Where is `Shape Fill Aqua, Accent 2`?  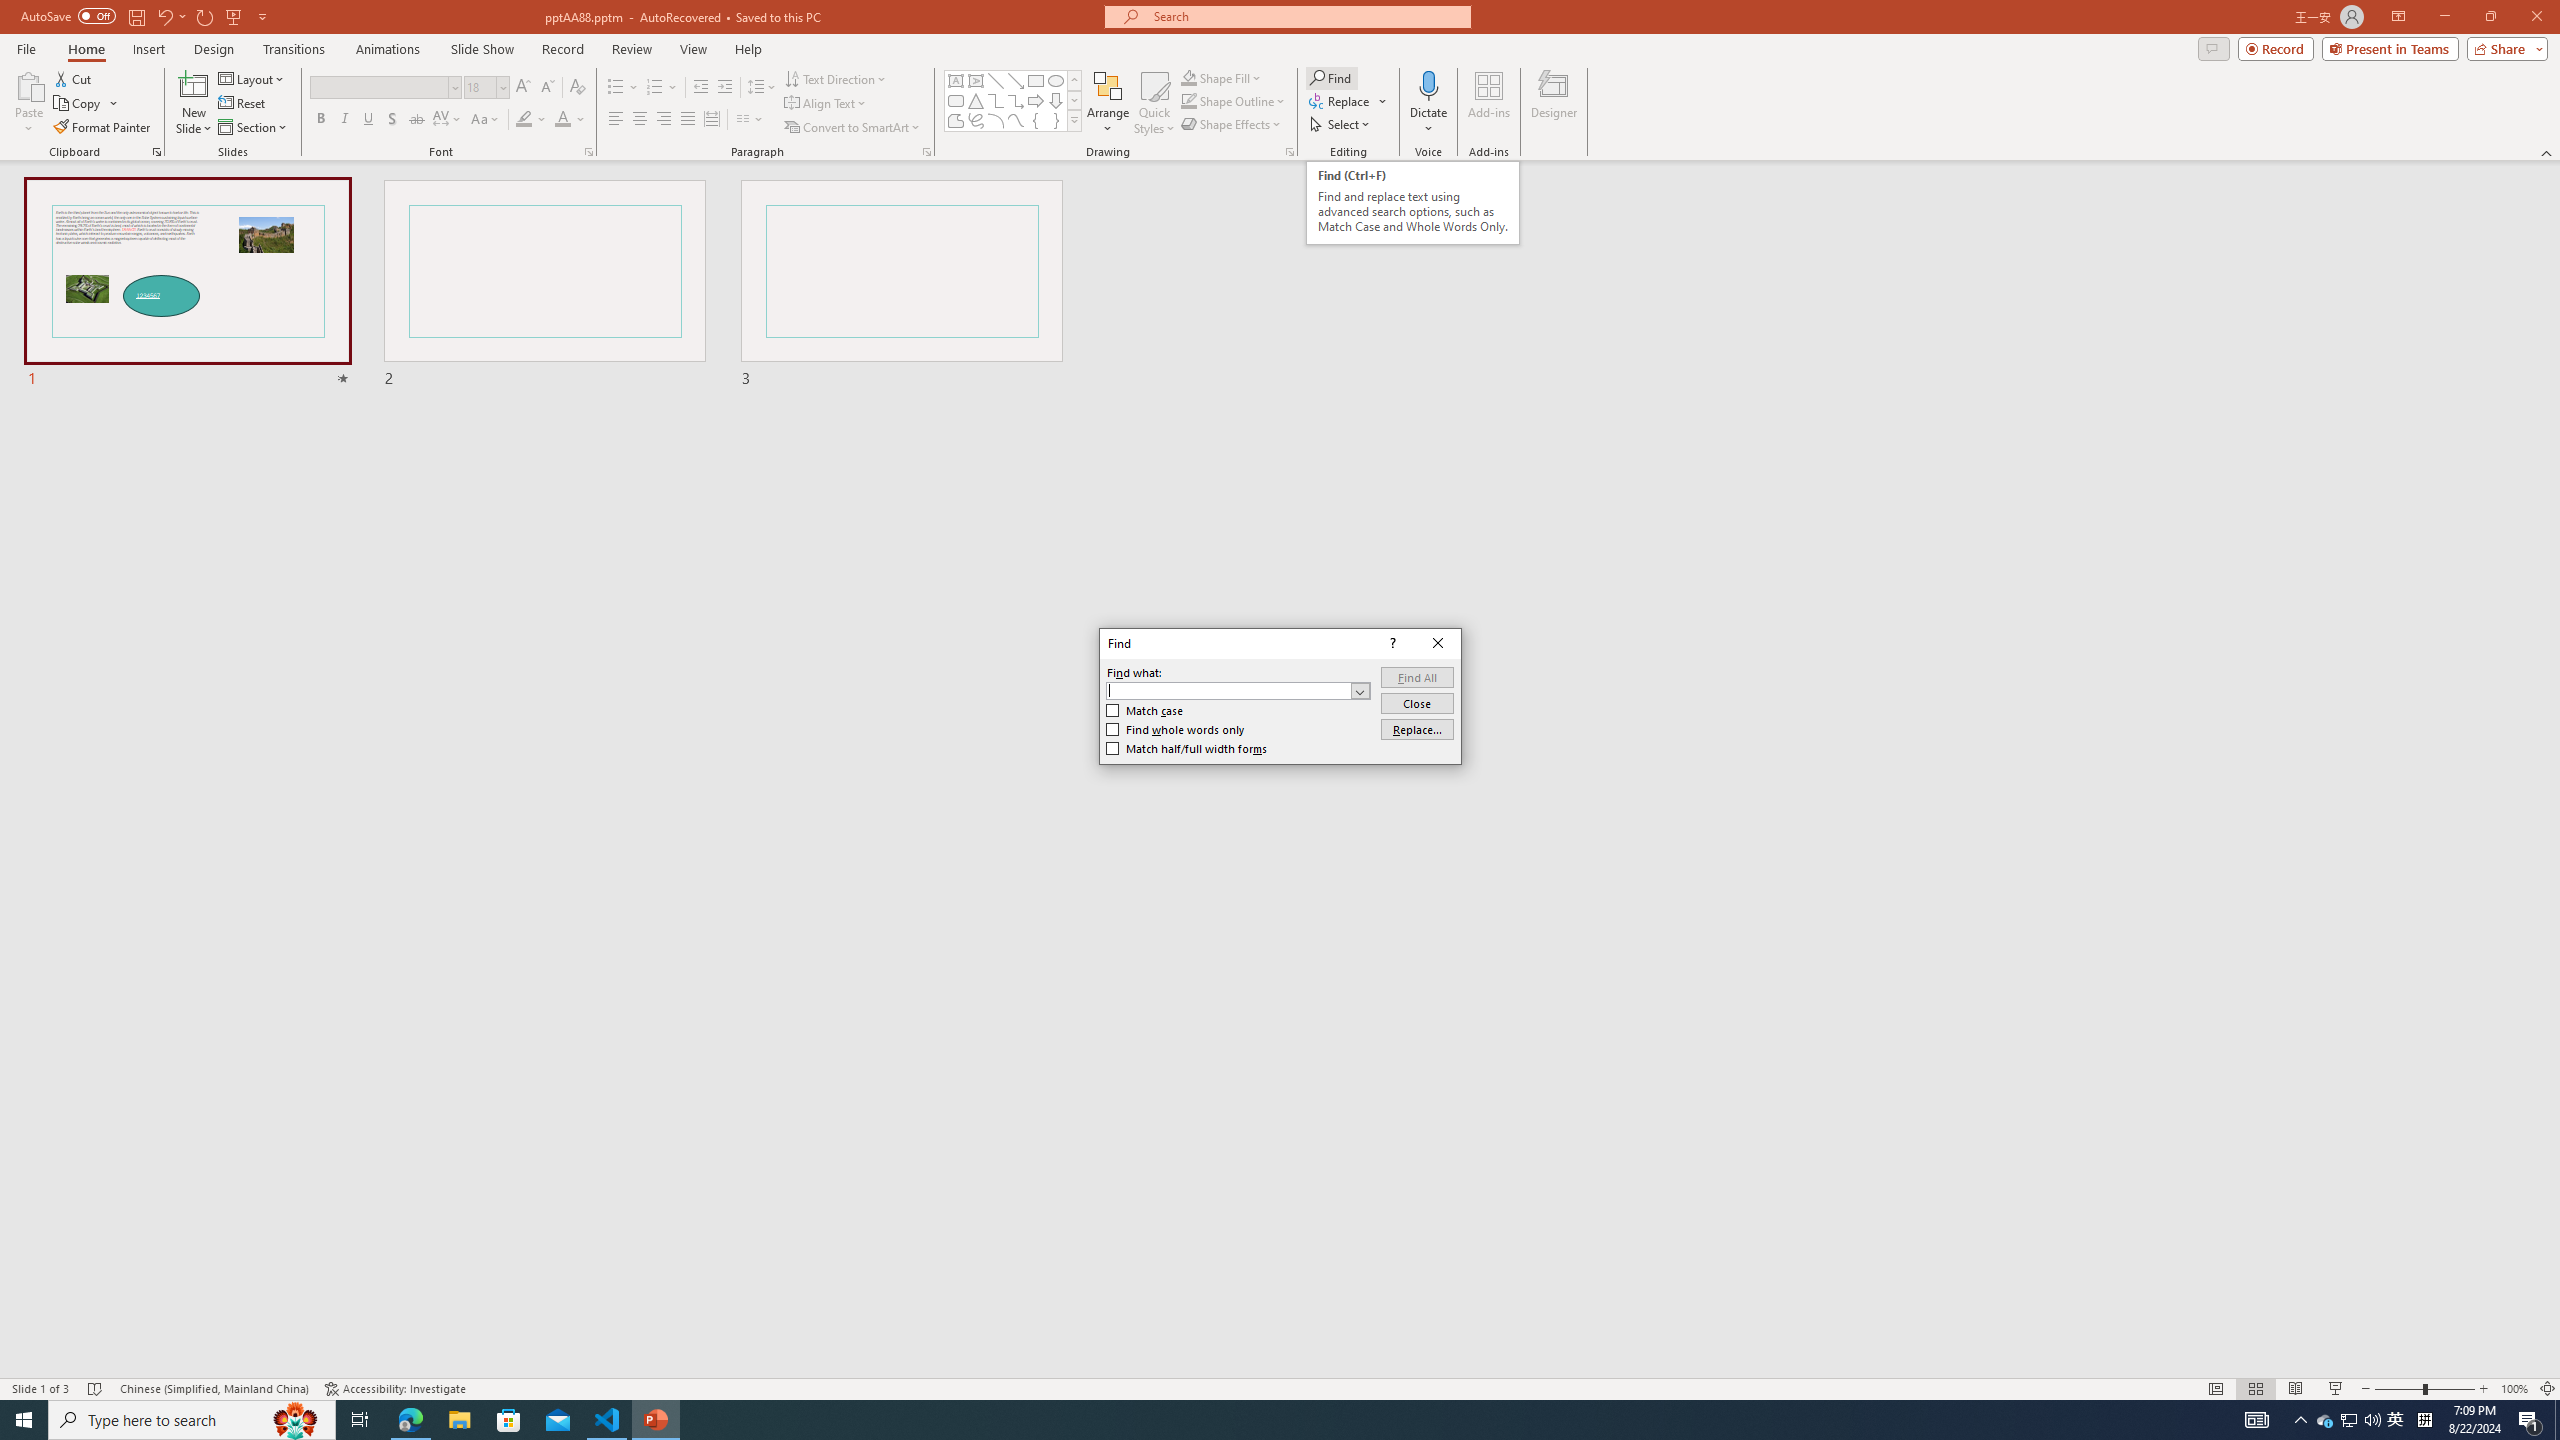
Shape Fill Aqua, Accent 2 is located at coordinates (1188, 78).